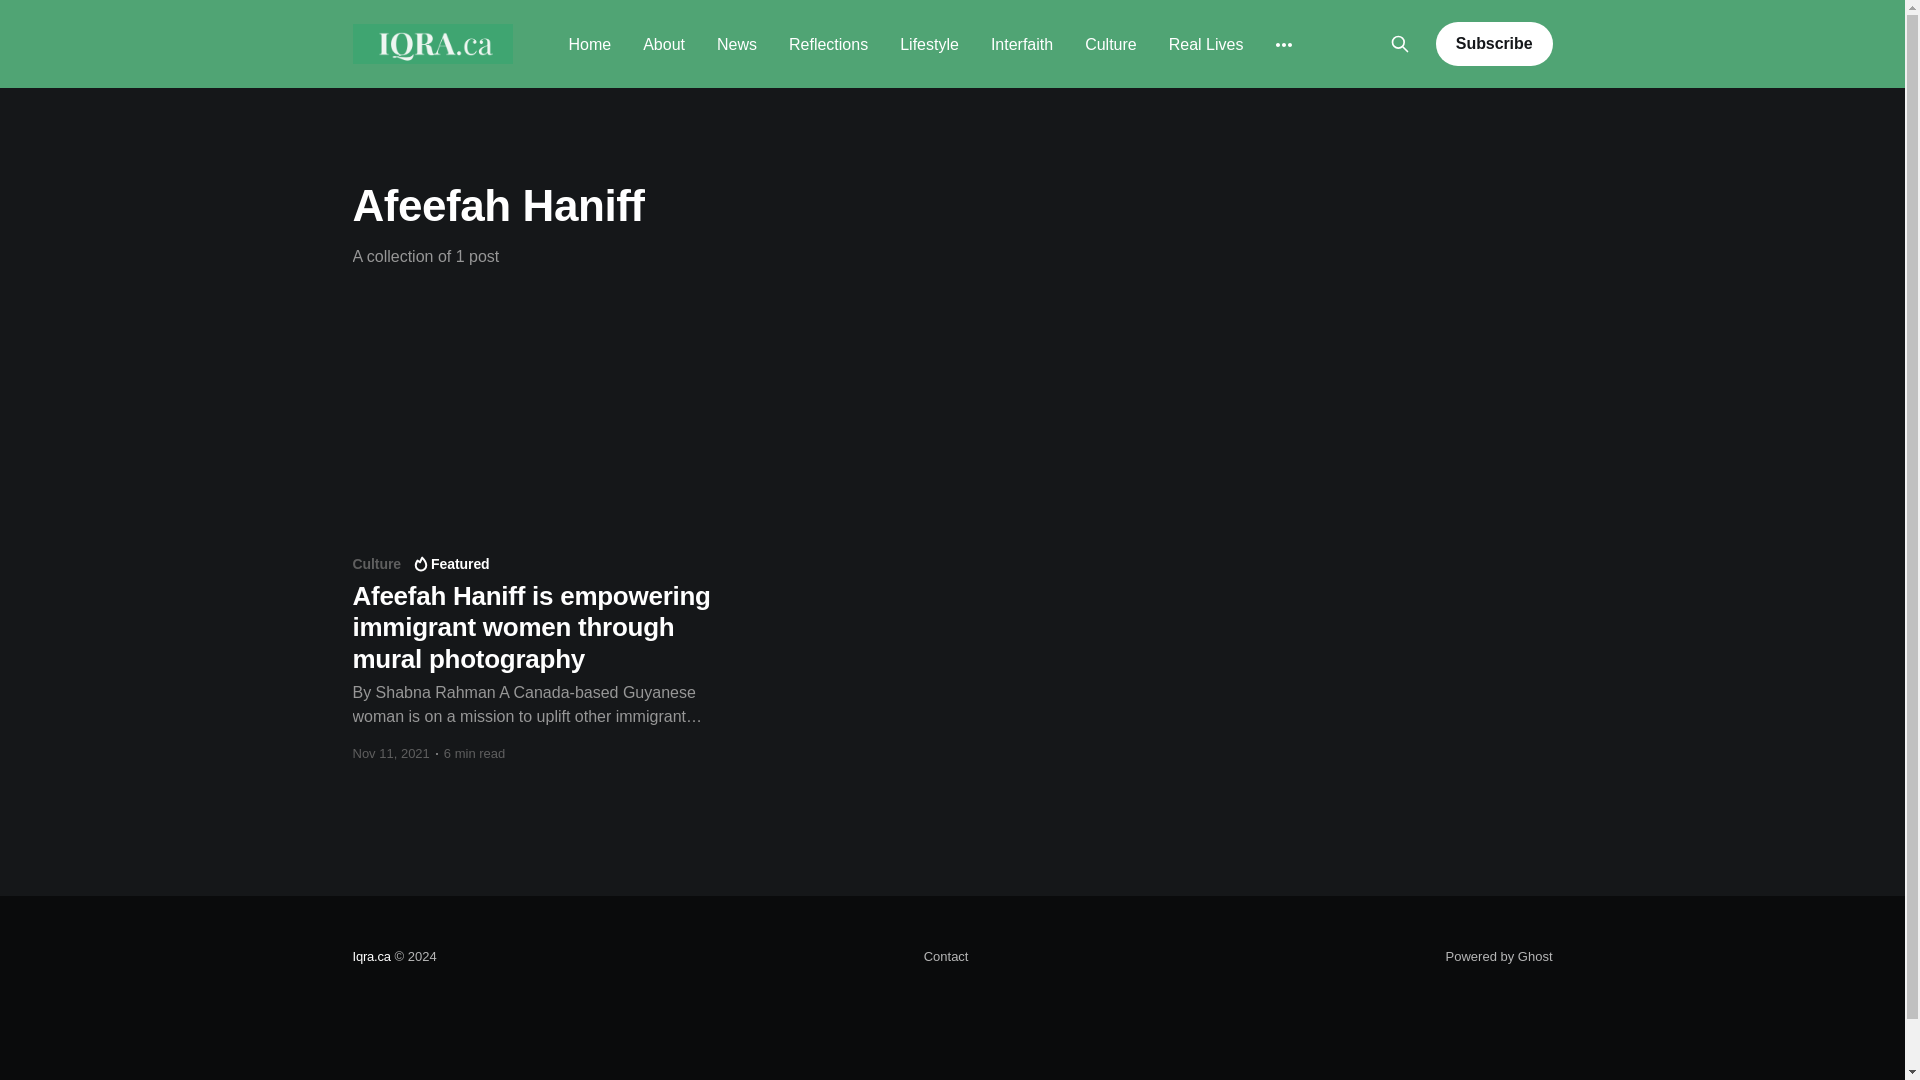 Image resolution: width=1920 pixels, height=1080 pixels. I want to click on Lifestyle, so click(929, 44).